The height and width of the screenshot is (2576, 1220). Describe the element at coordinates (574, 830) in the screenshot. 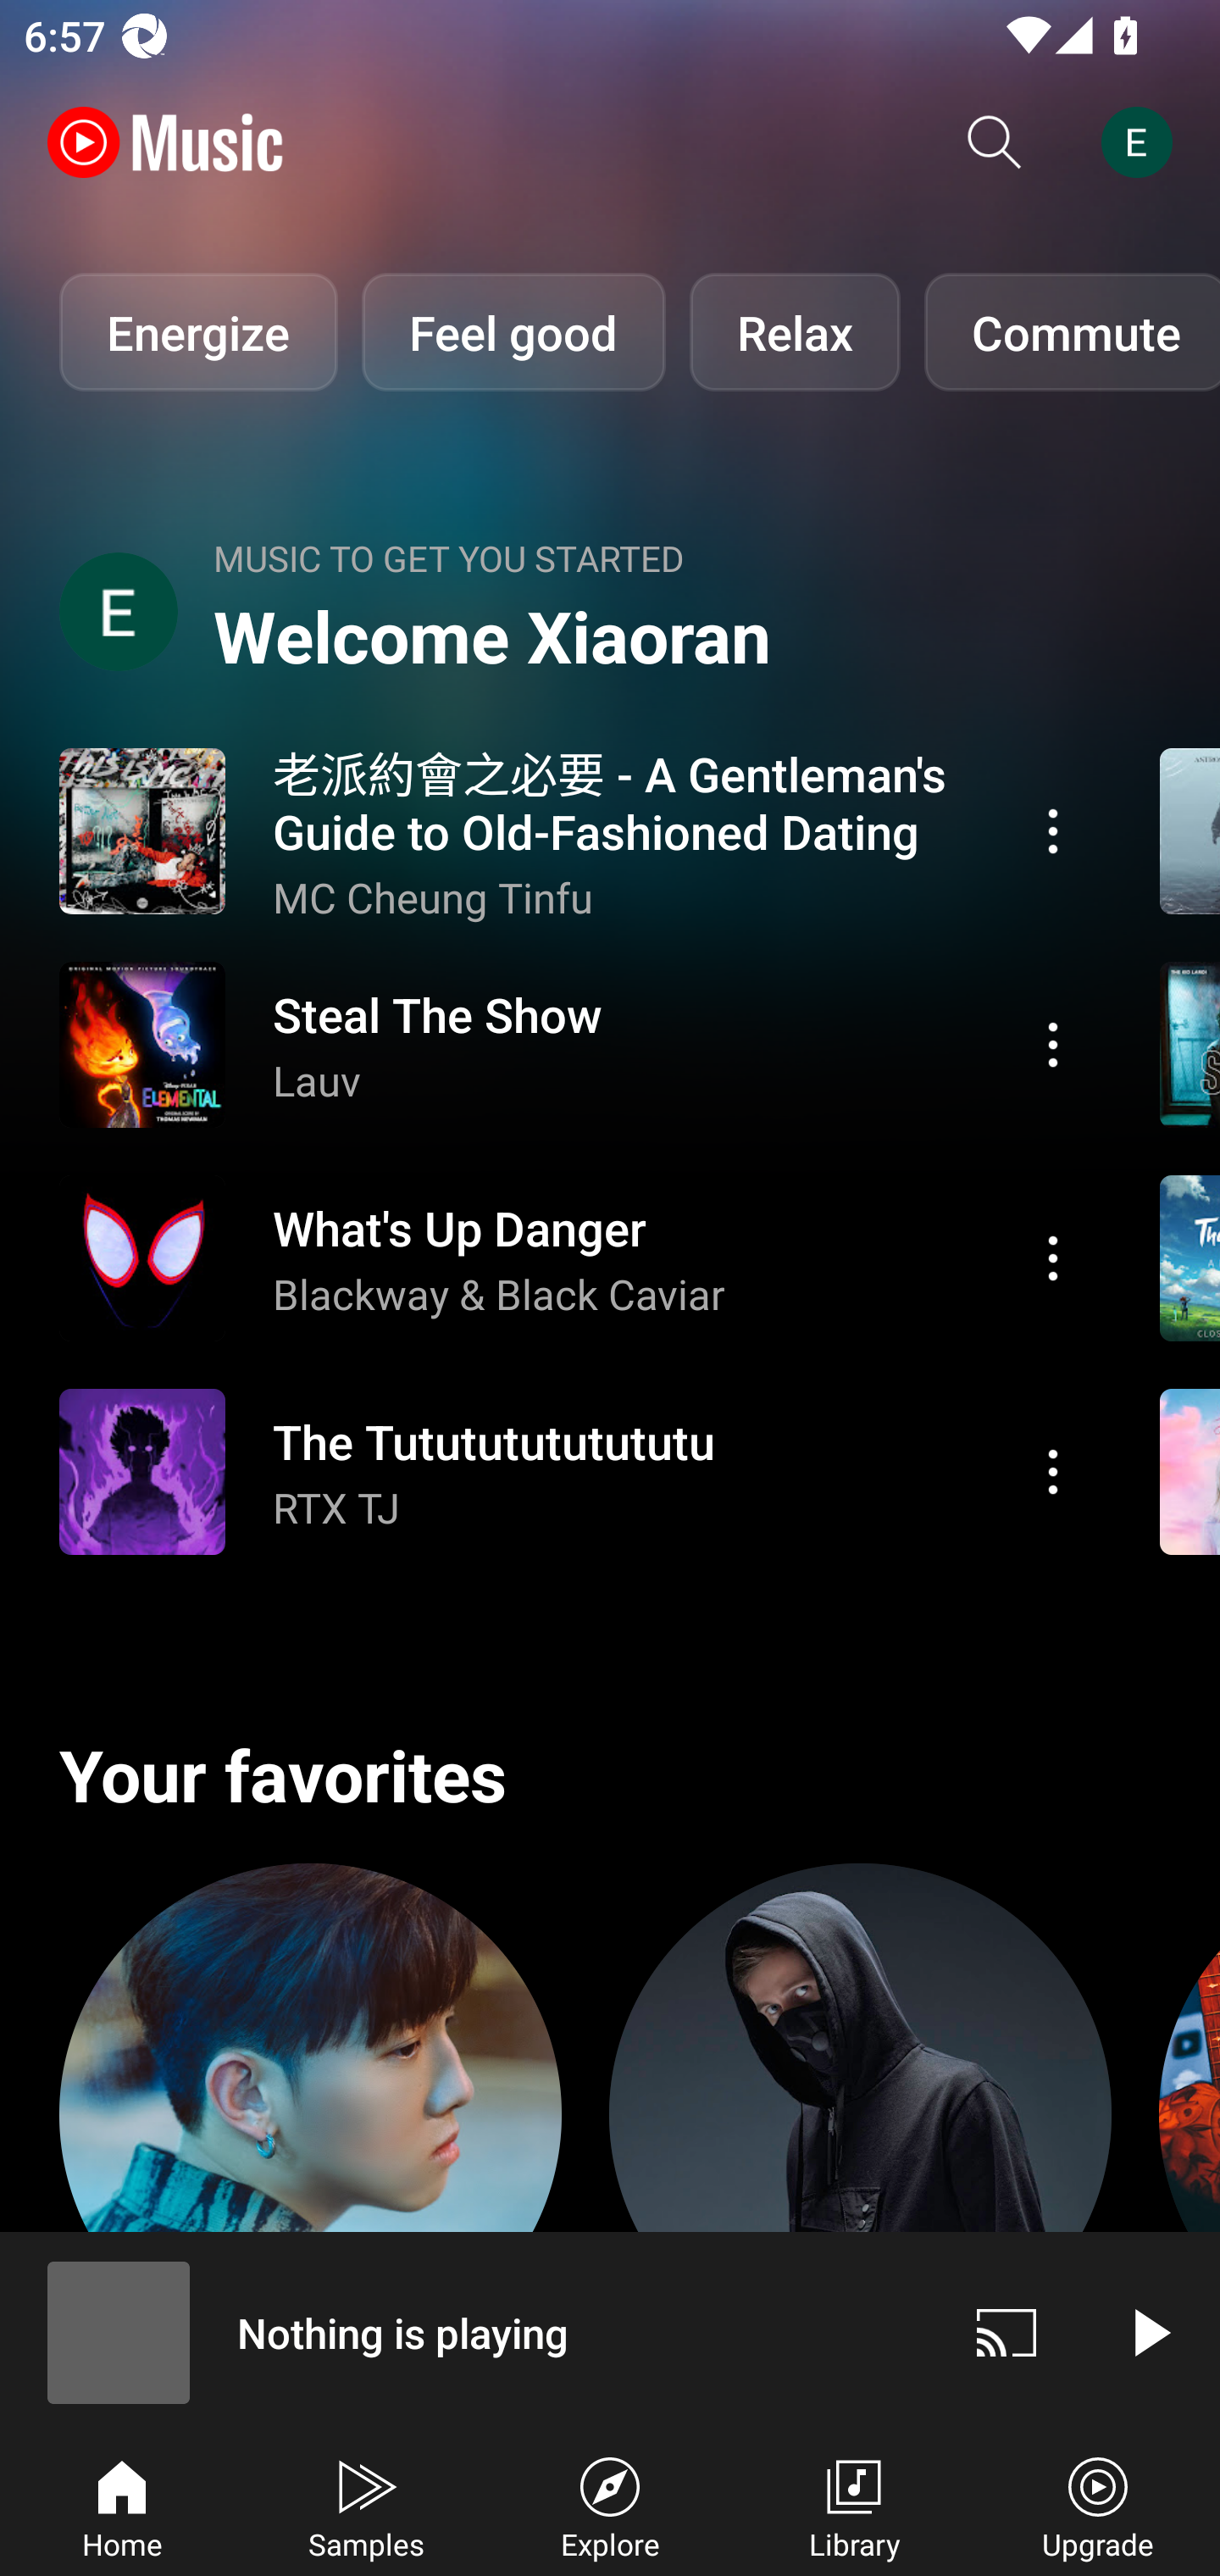

I see `Action menu` at that location.